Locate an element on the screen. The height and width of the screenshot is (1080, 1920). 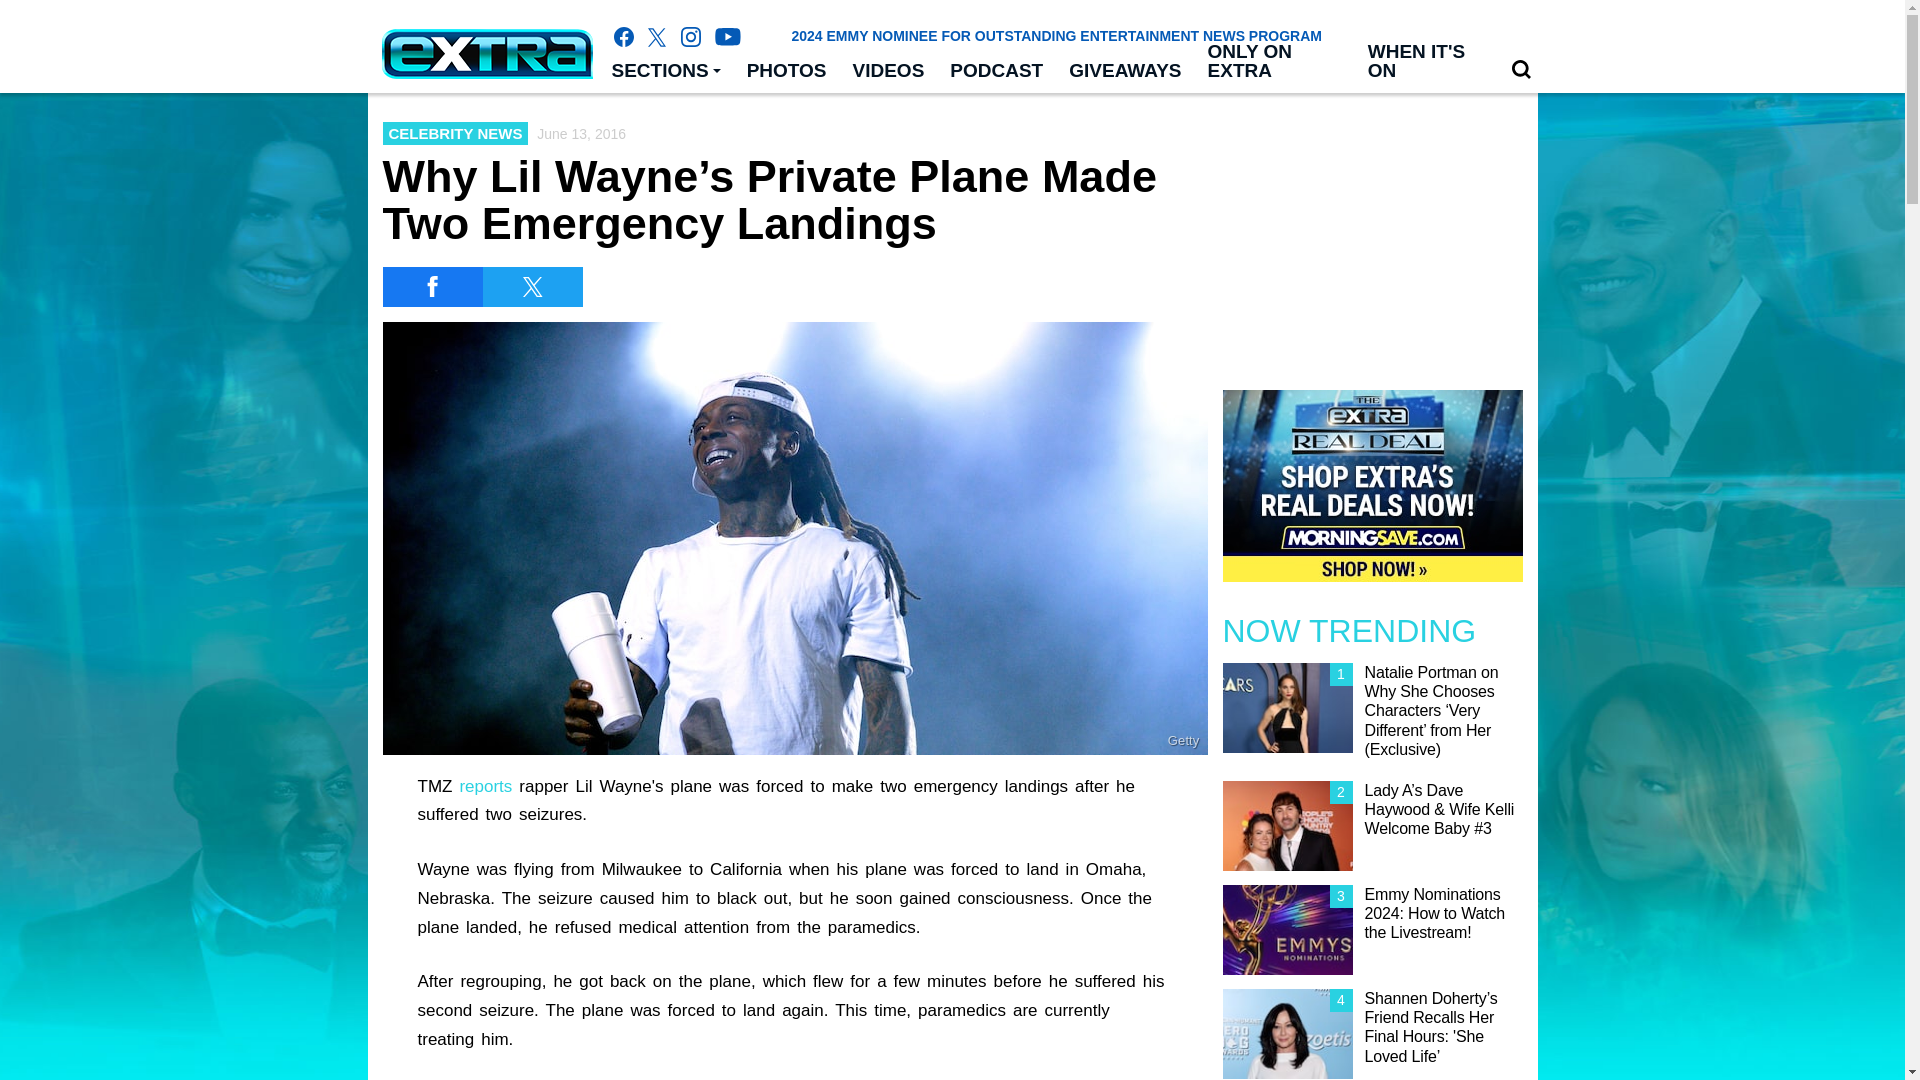
VIDEOS is located at coordinates (889, 71).